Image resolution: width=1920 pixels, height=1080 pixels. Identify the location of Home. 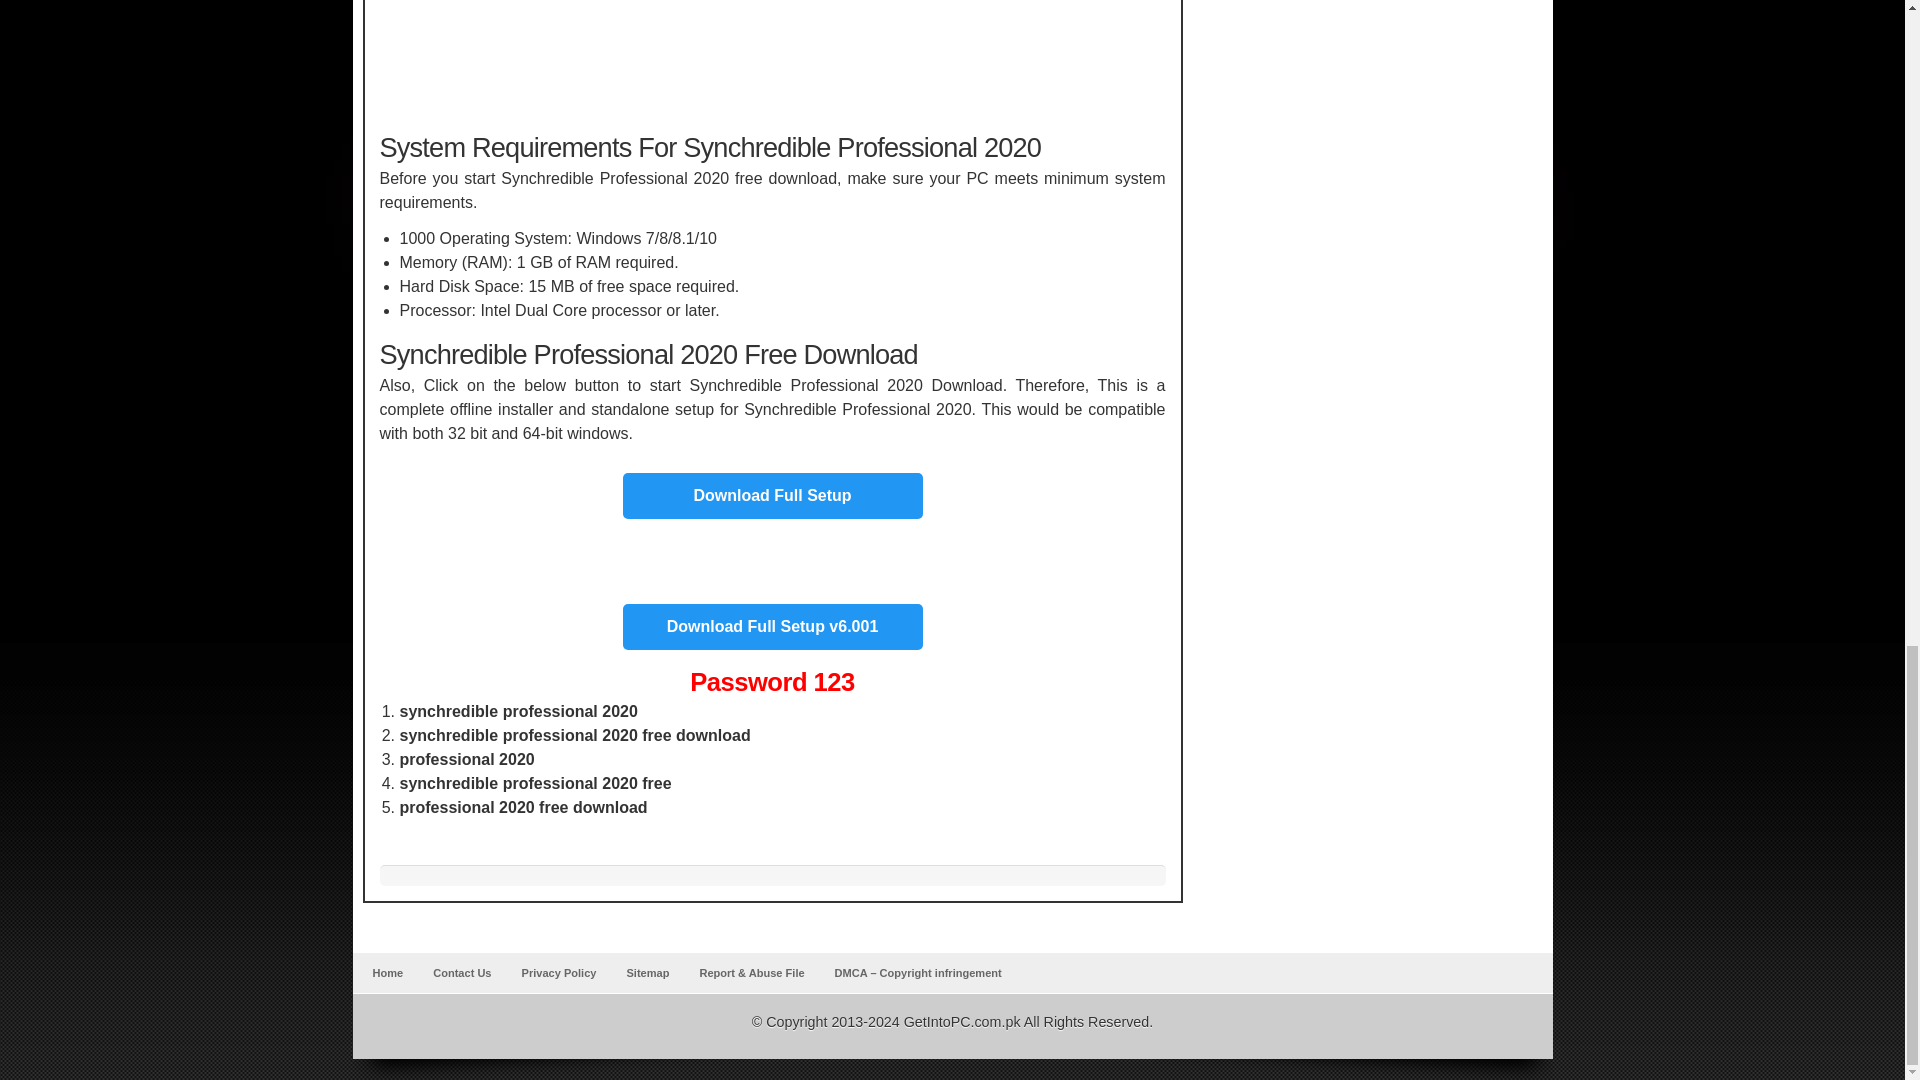
(387, 972).